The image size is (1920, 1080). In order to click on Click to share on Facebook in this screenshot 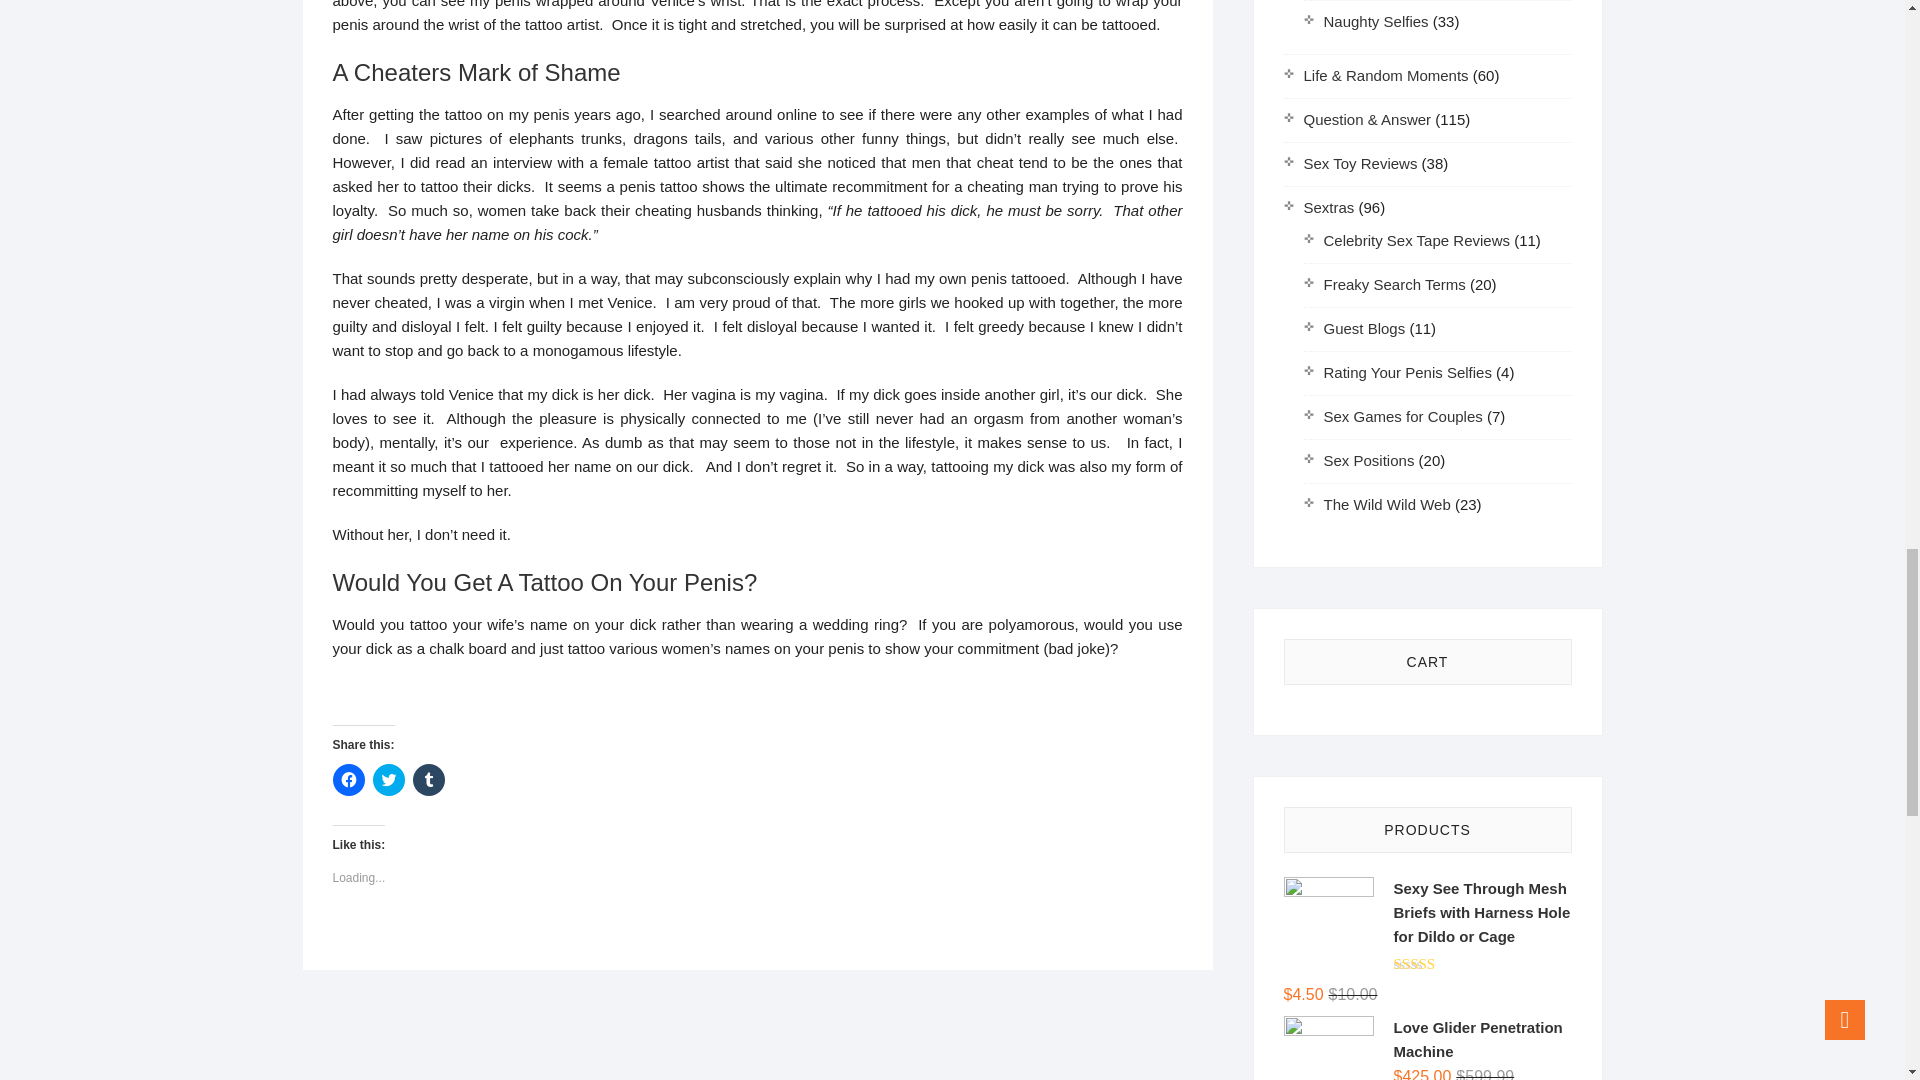, I will do `click(348, 779)`.